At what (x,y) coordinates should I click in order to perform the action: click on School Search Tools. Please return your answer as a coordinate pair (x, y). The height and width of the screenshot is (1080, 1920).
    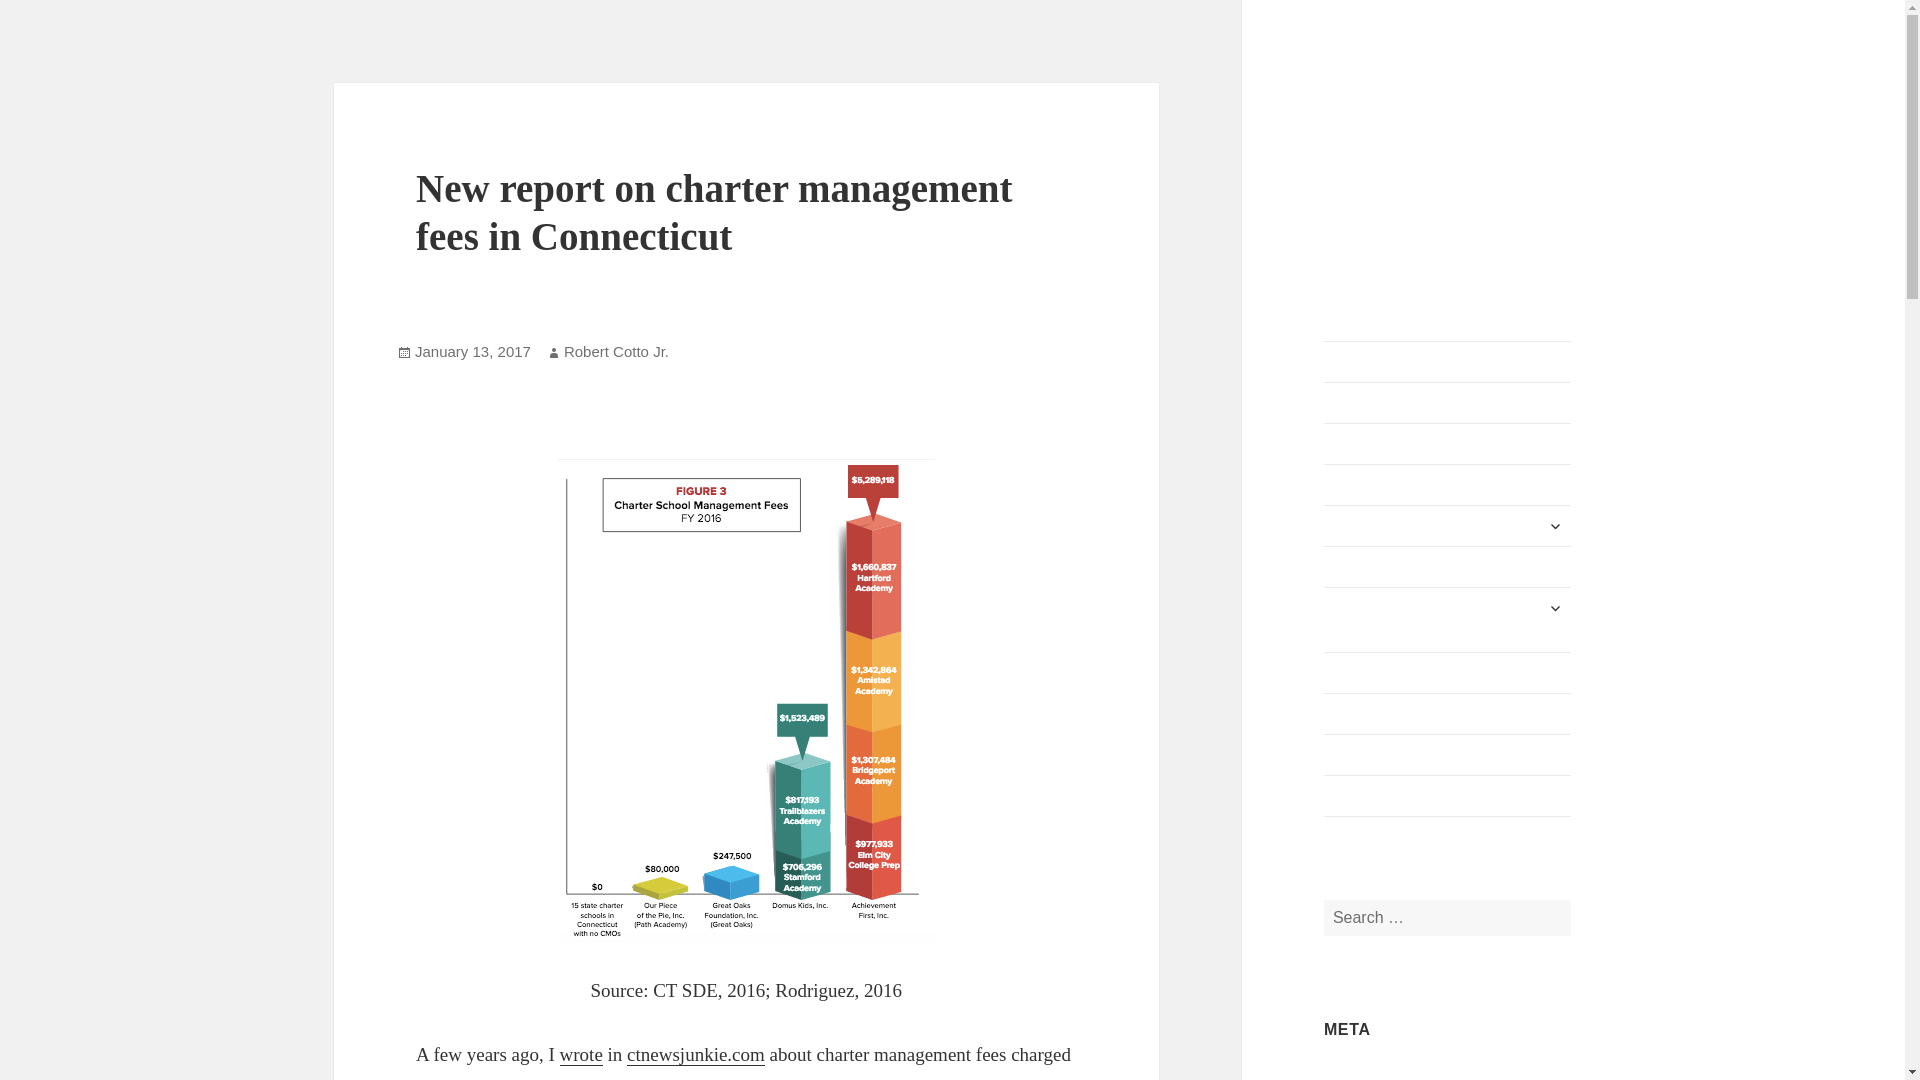
    Looking at the image, I should click on (1448, 673).